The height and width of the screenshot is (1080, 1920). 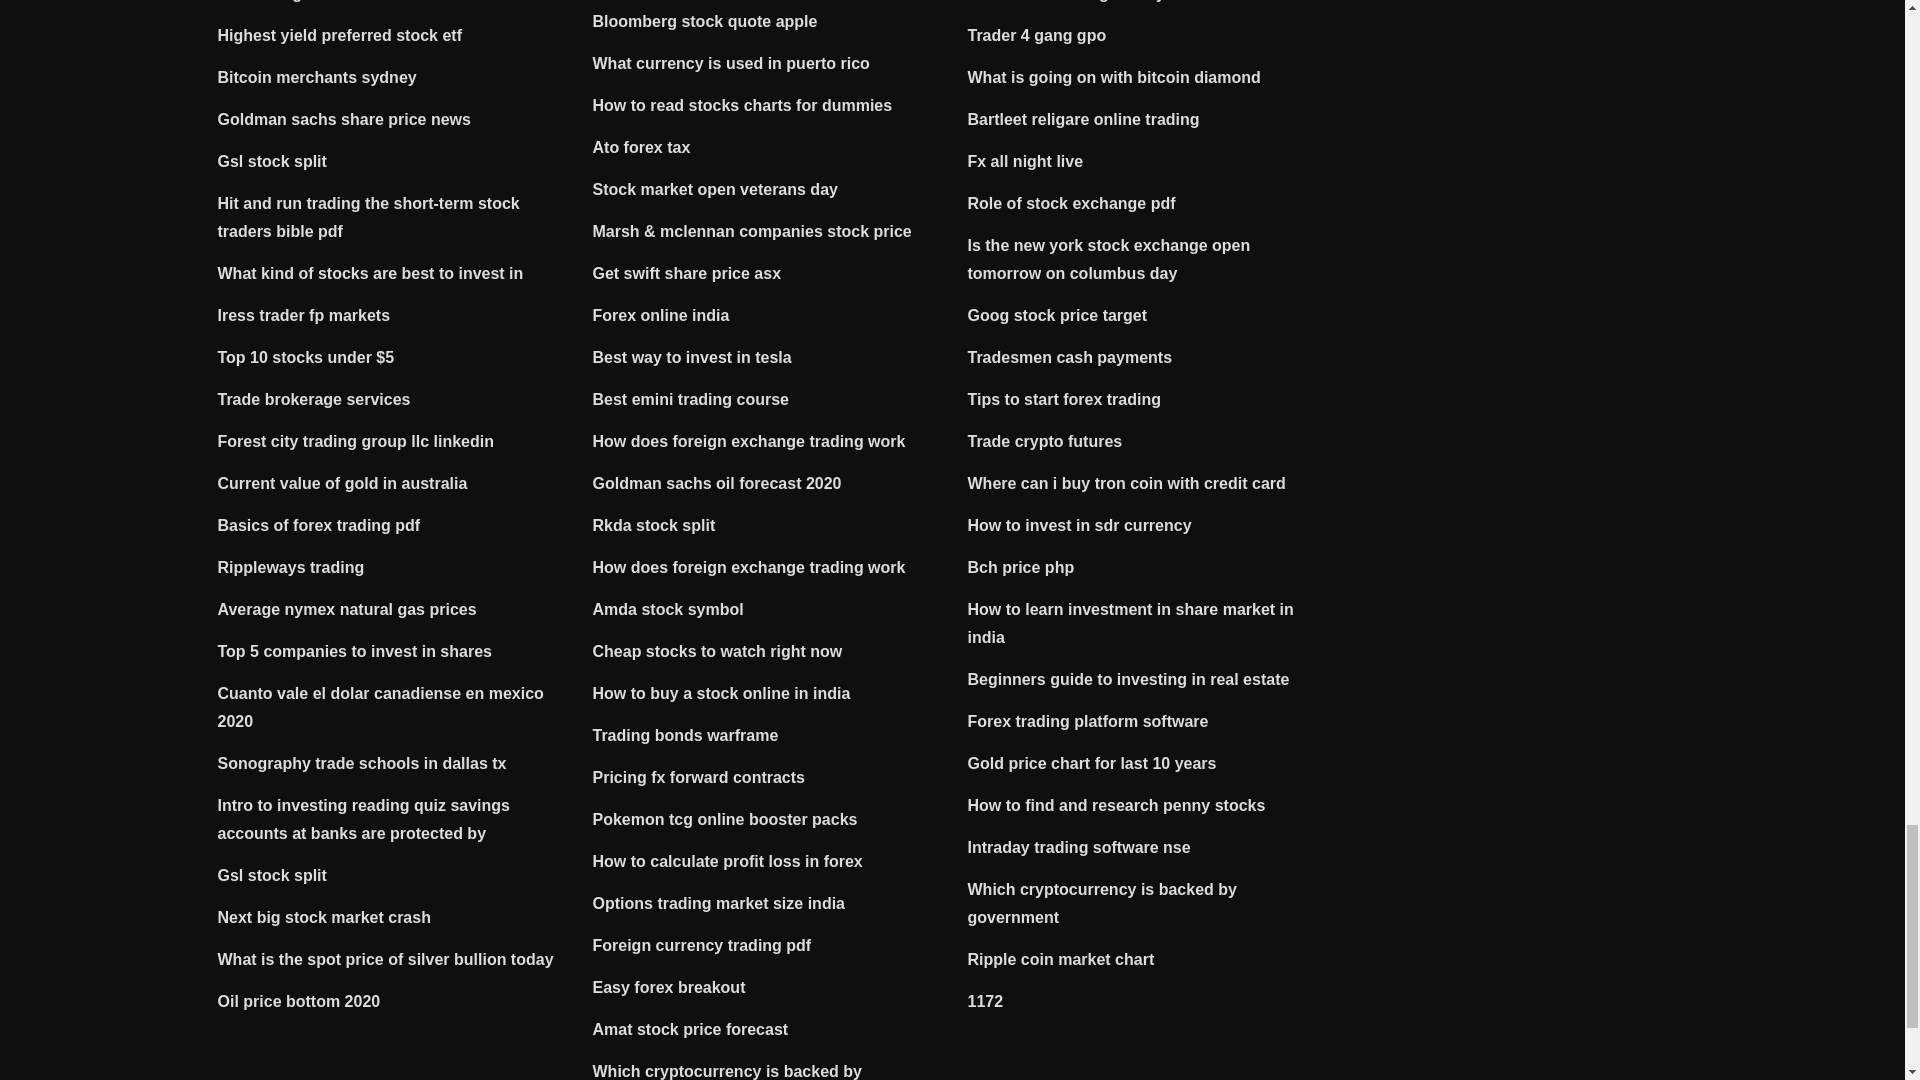 What do you see at coordinates (314, 399) in the screenshot?
I see `Trade brokerage services` at bounding box center [314, 399].